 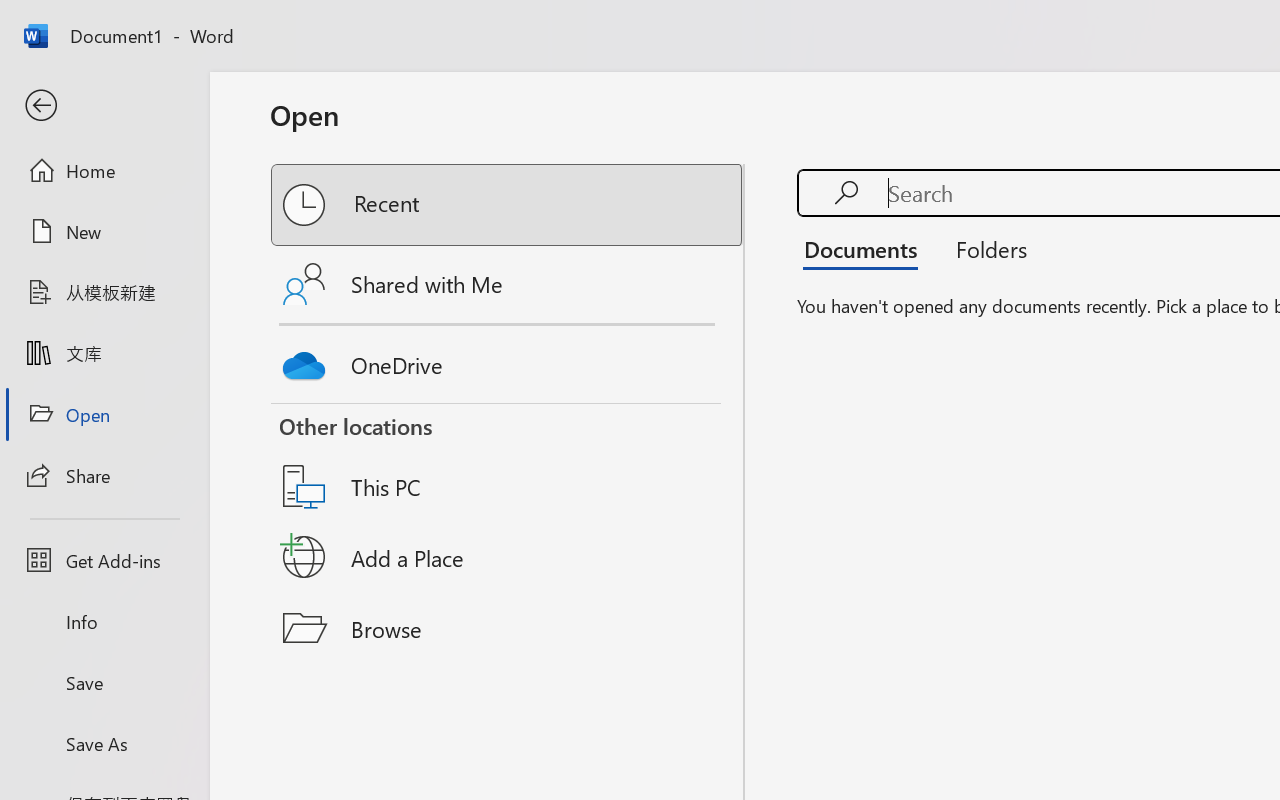 I want to click on New, so click(x=104, y=231).